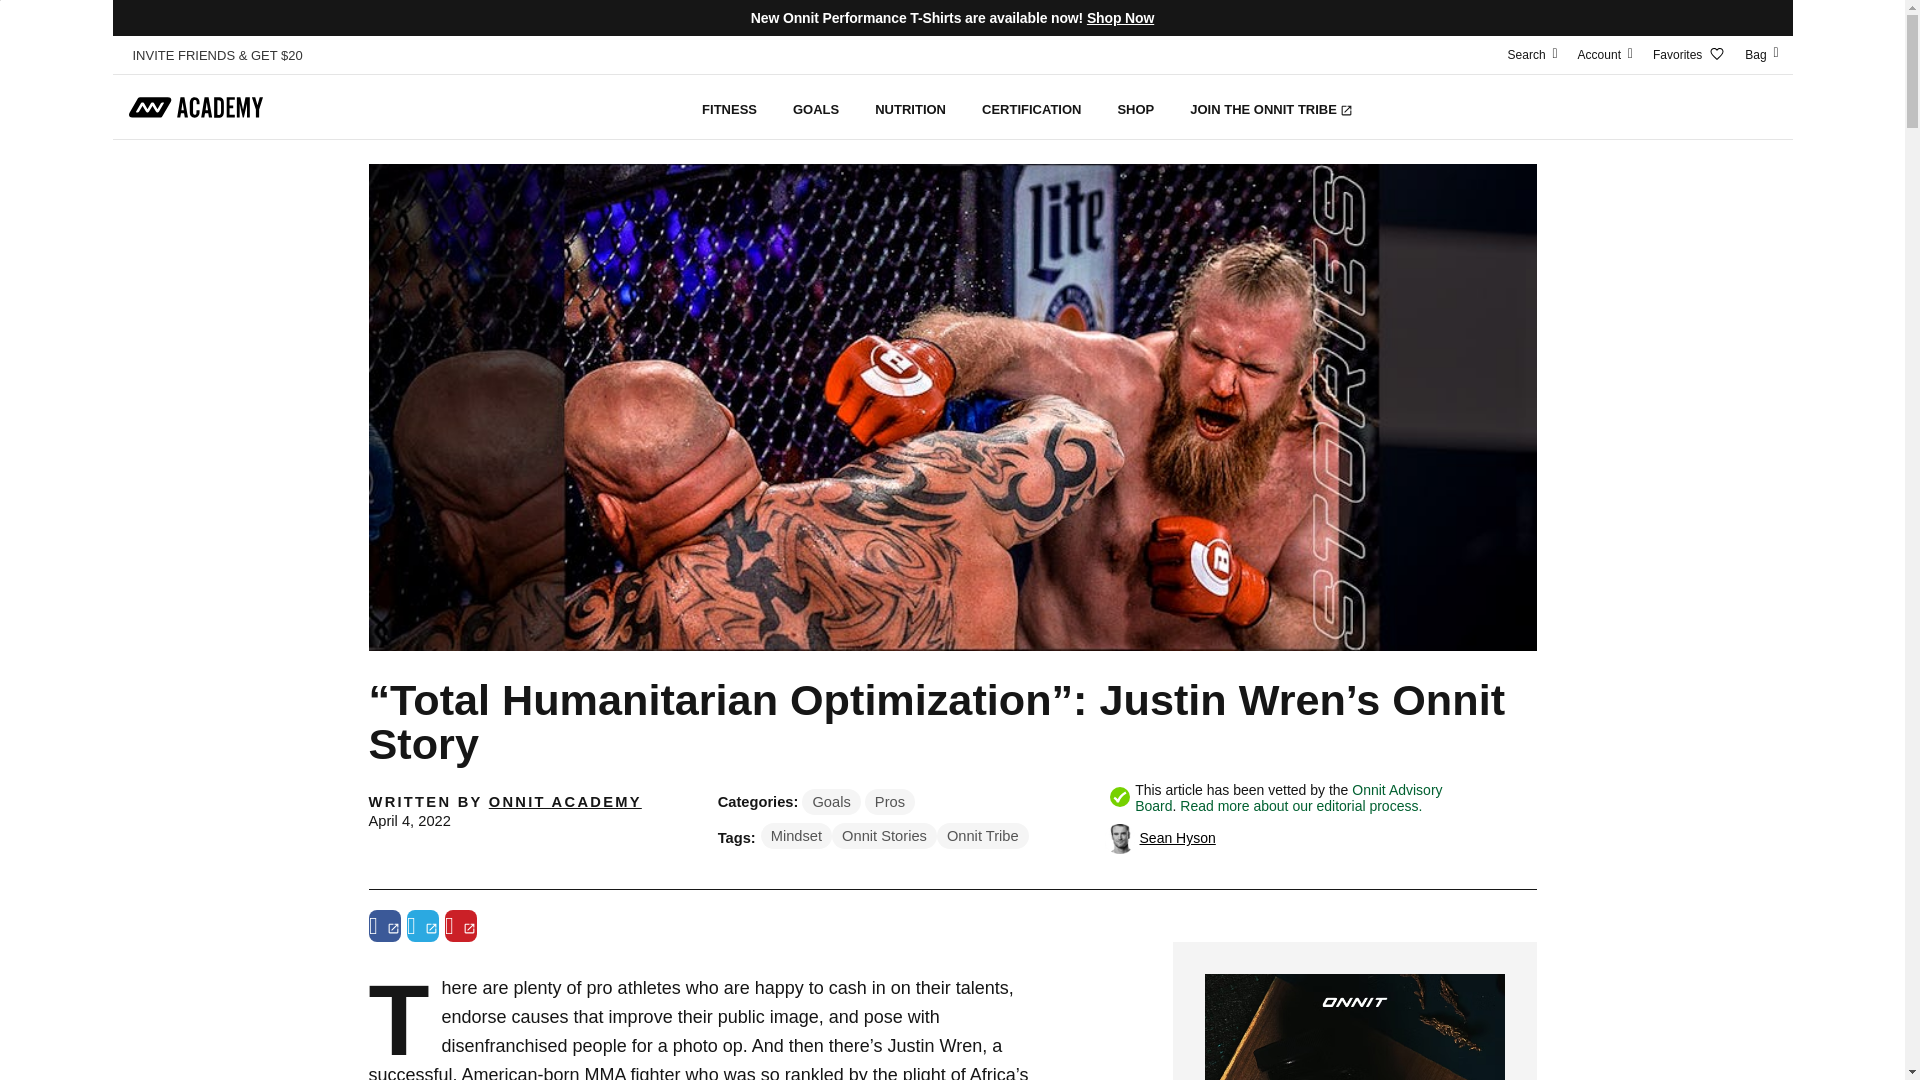 Image resolution: width=1920 pixels, height=1080 pixels. Describe the element at coordinates (430, 928) in the screenshot. I see `Opens in new window.` at that location.